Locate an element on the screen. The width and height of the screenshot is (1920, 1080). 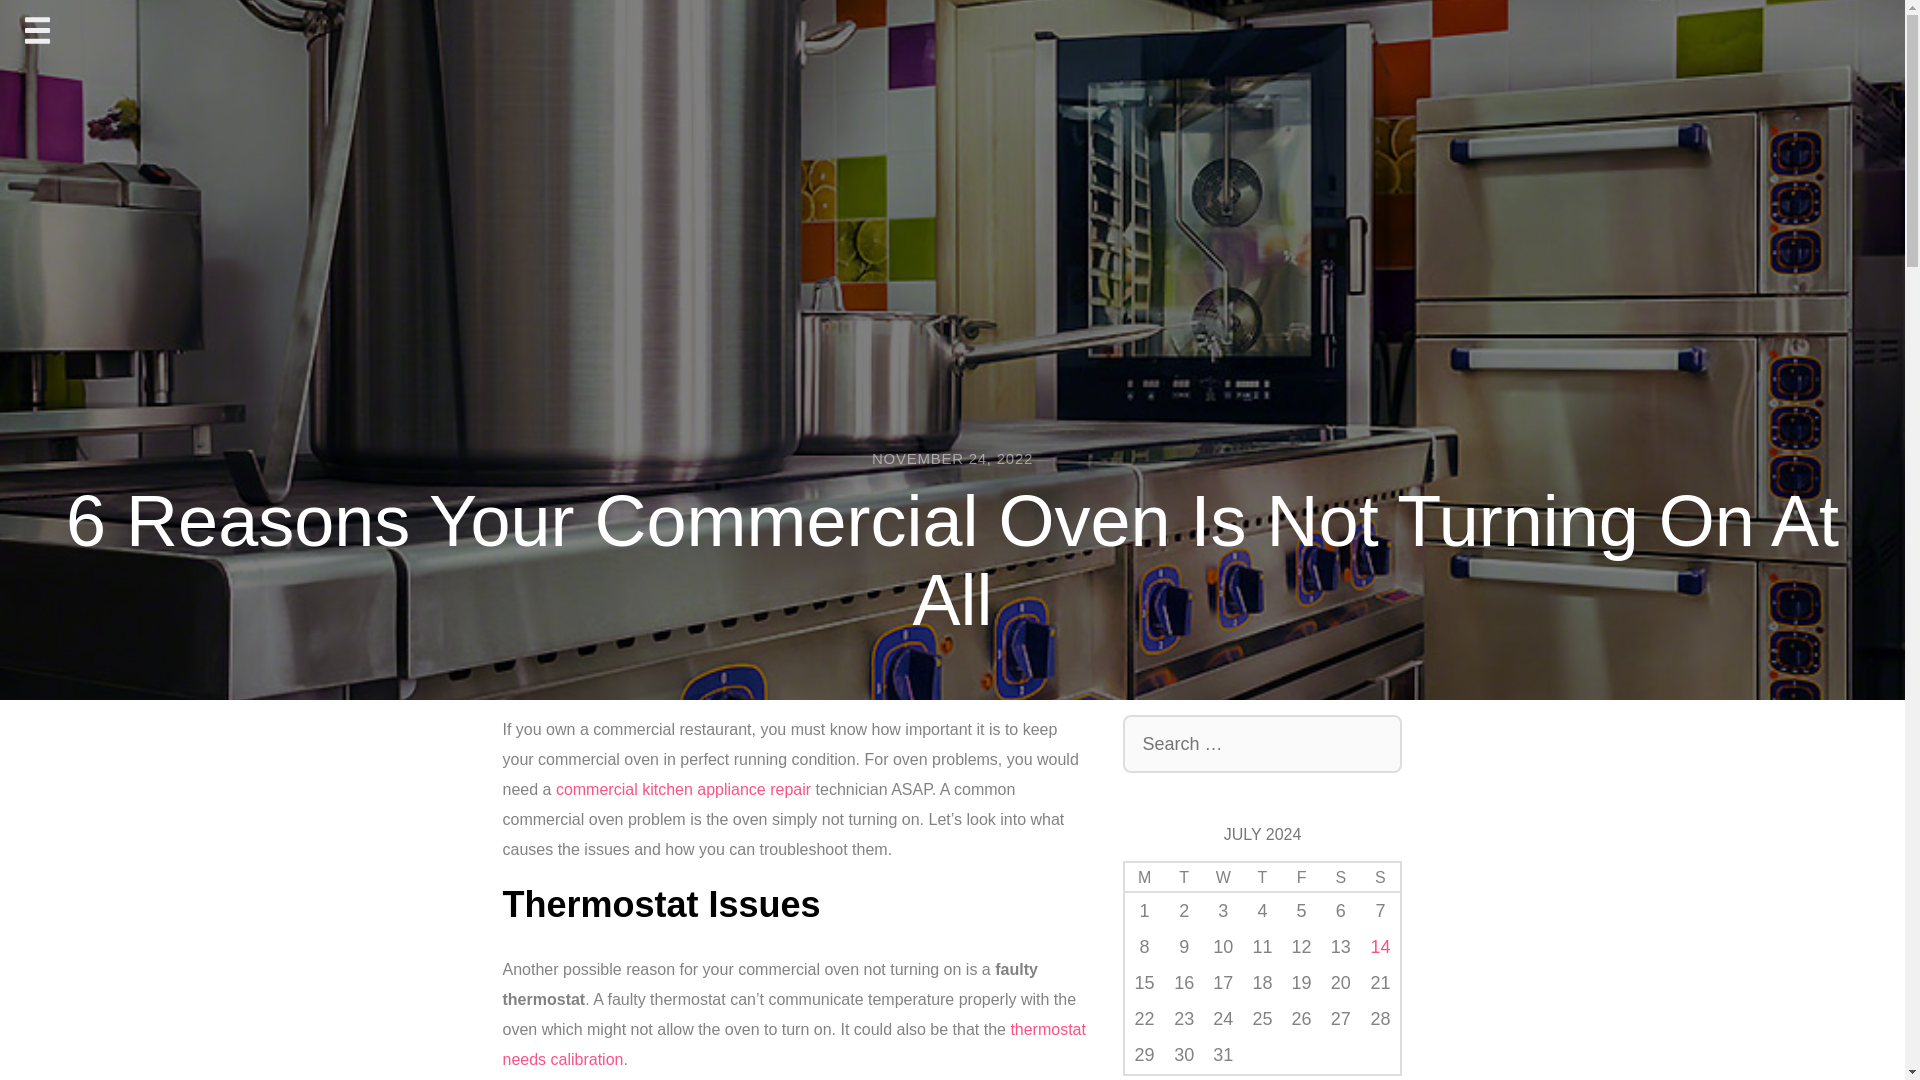
Friday is located at coordinates (1301, 876).